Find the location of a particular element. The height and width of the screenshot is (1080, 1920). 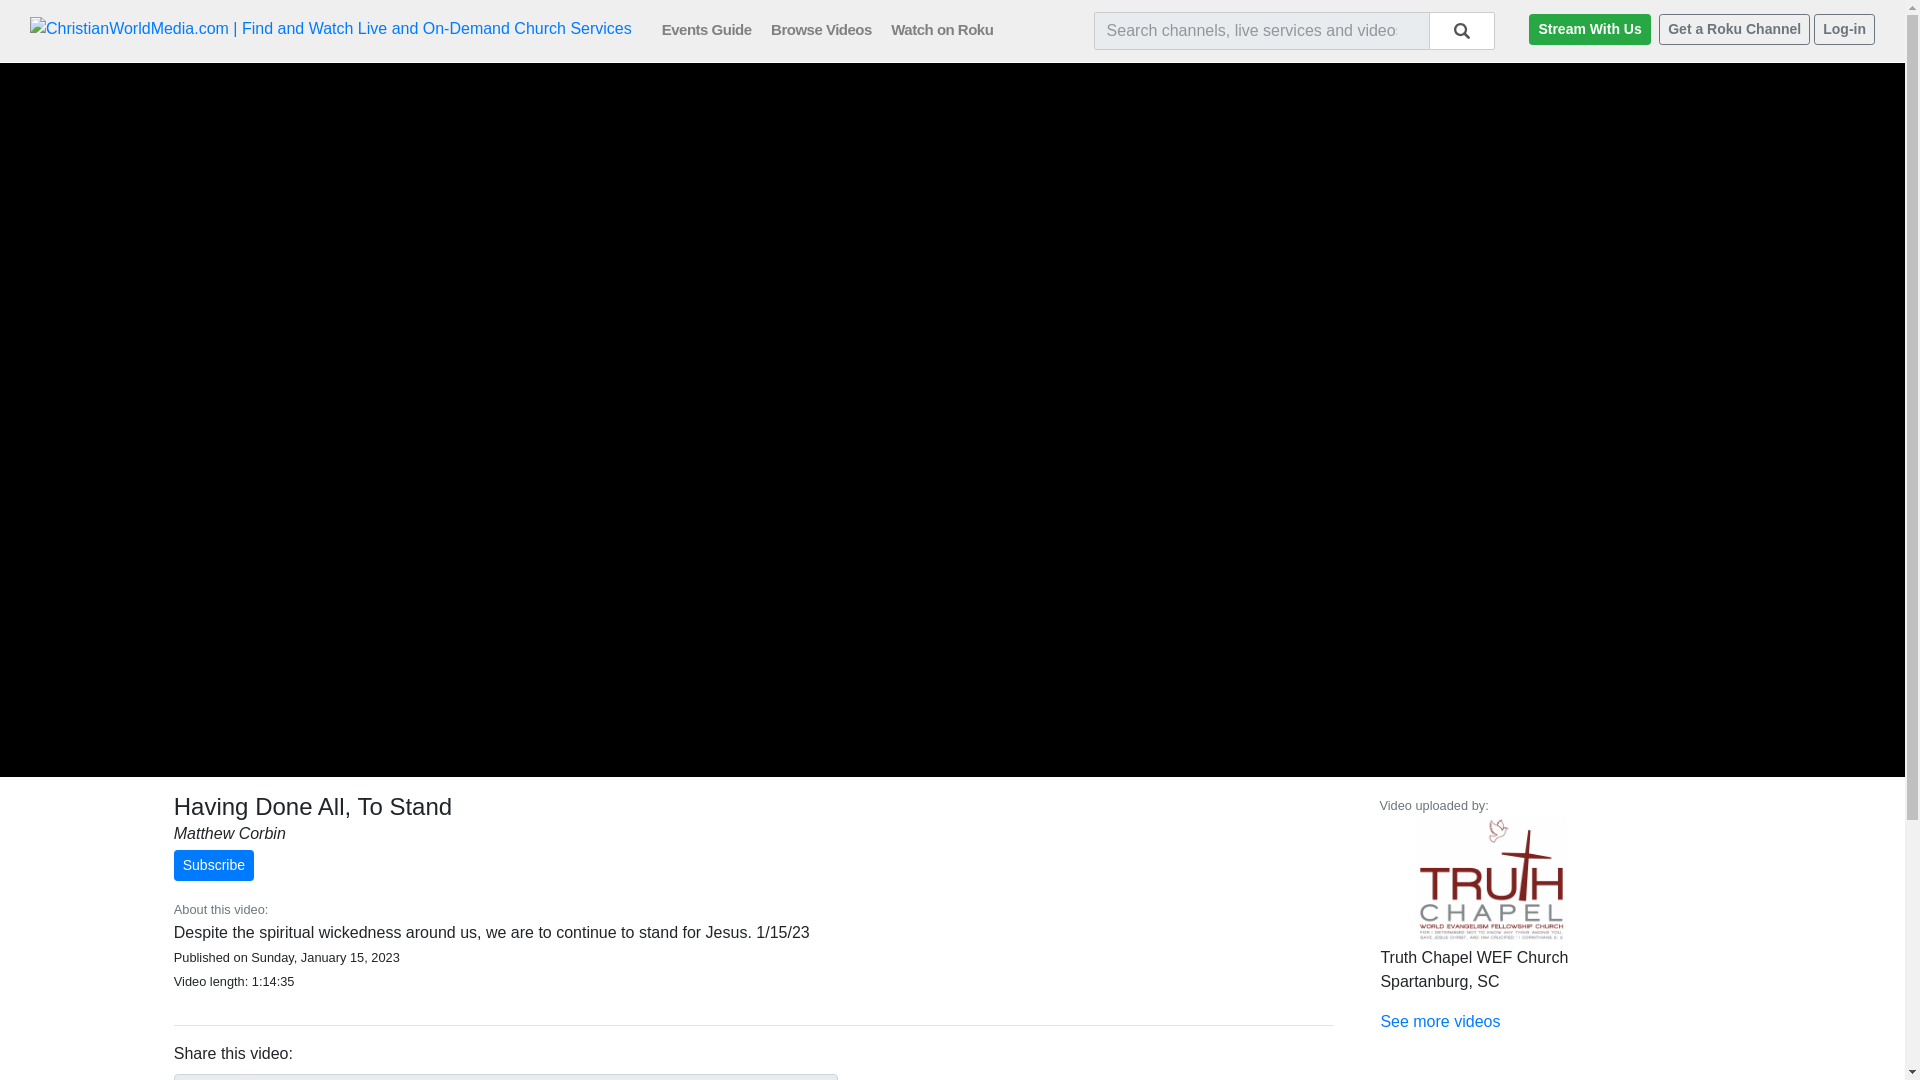

Subscribe is located at coordinates (214, 865).